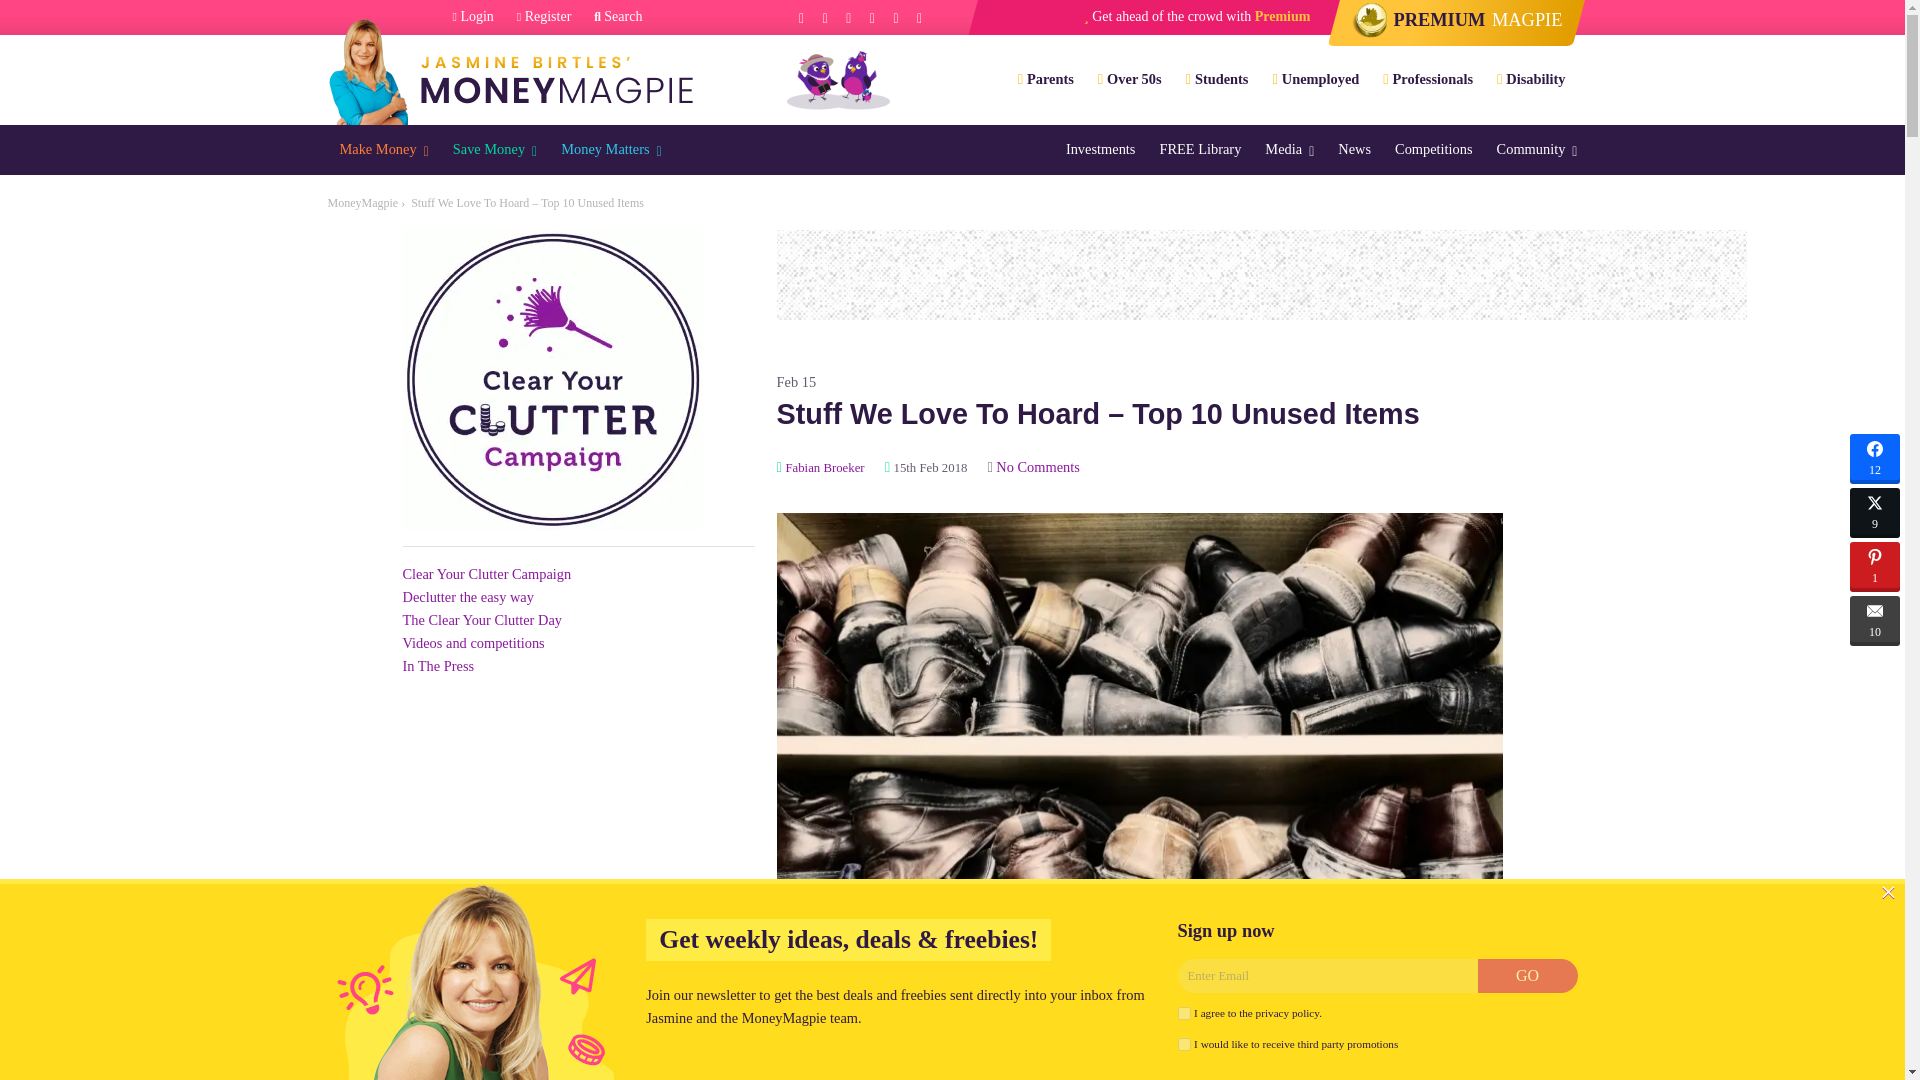 This screenshot has width=1920, height=1080. I want to click on Register, so click(544, 17).